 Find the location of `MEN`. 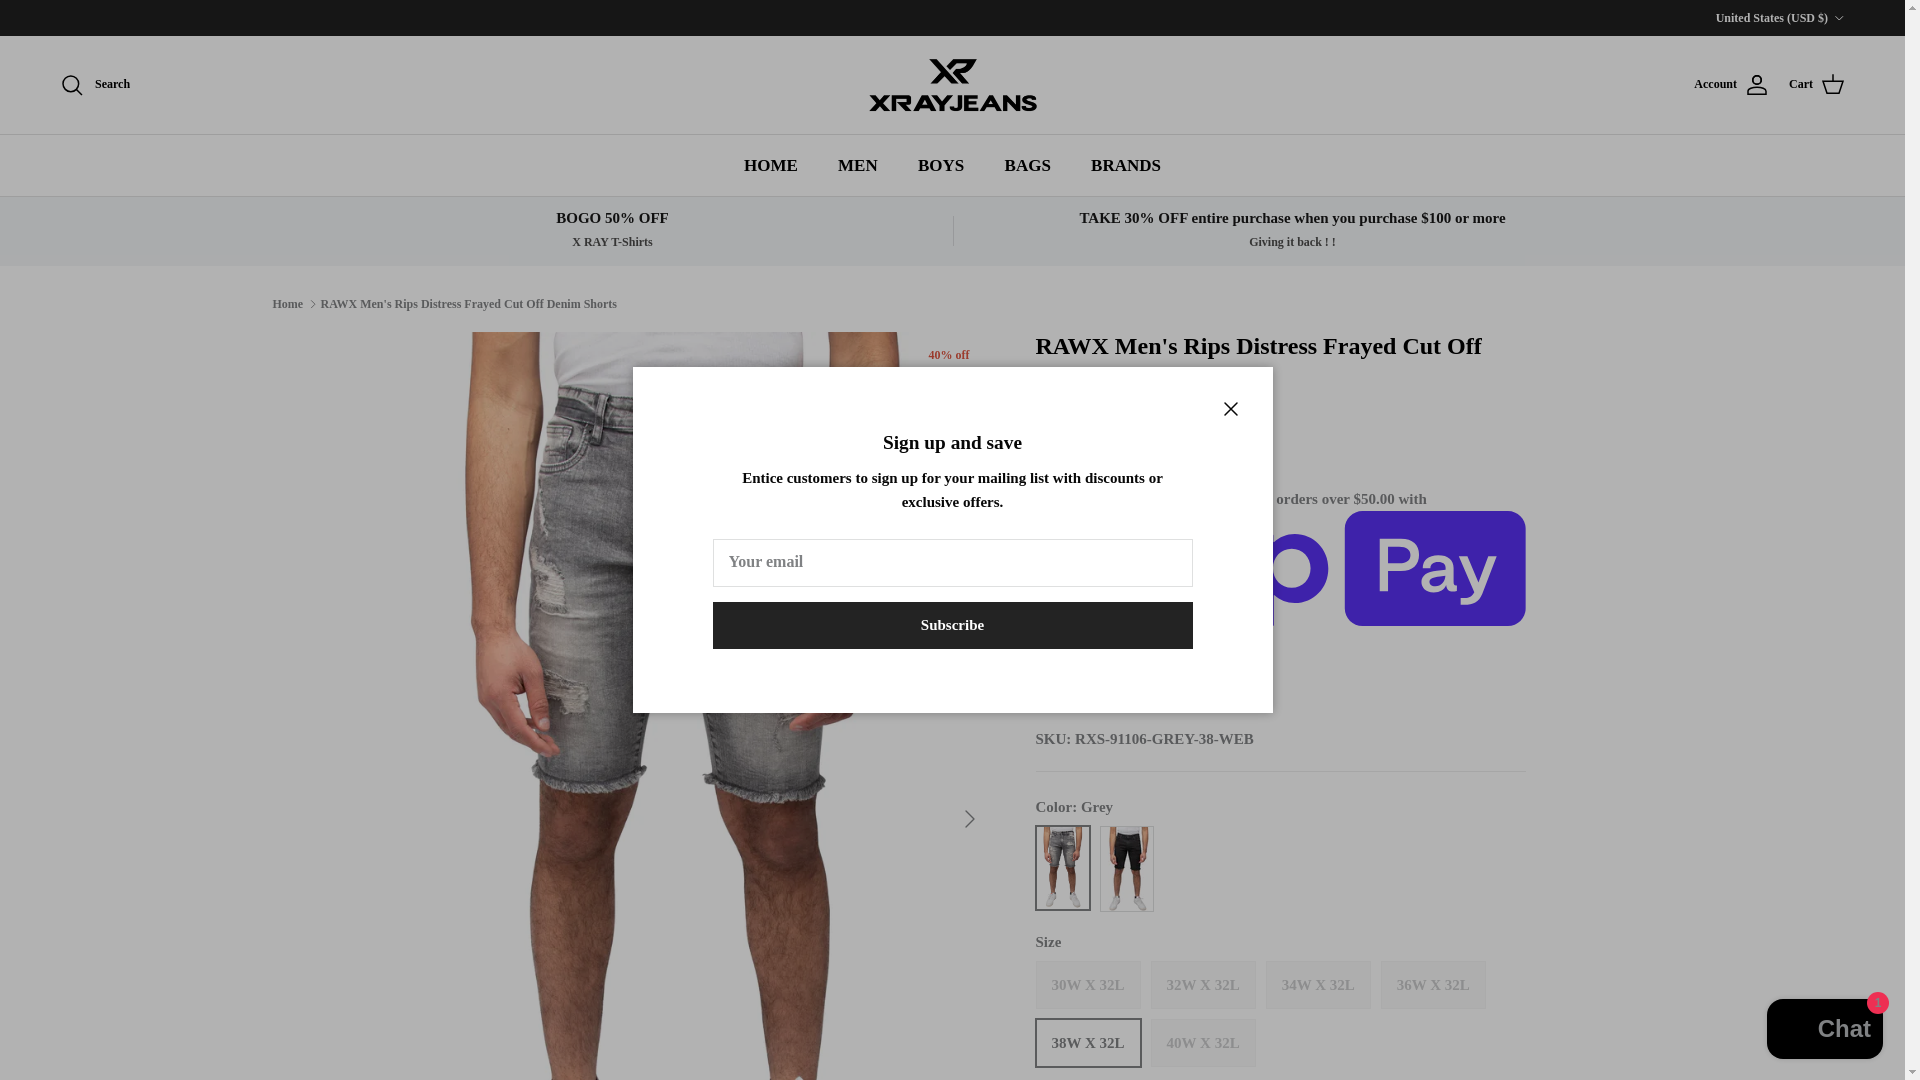

MEN is located at coordinates (858, 164).